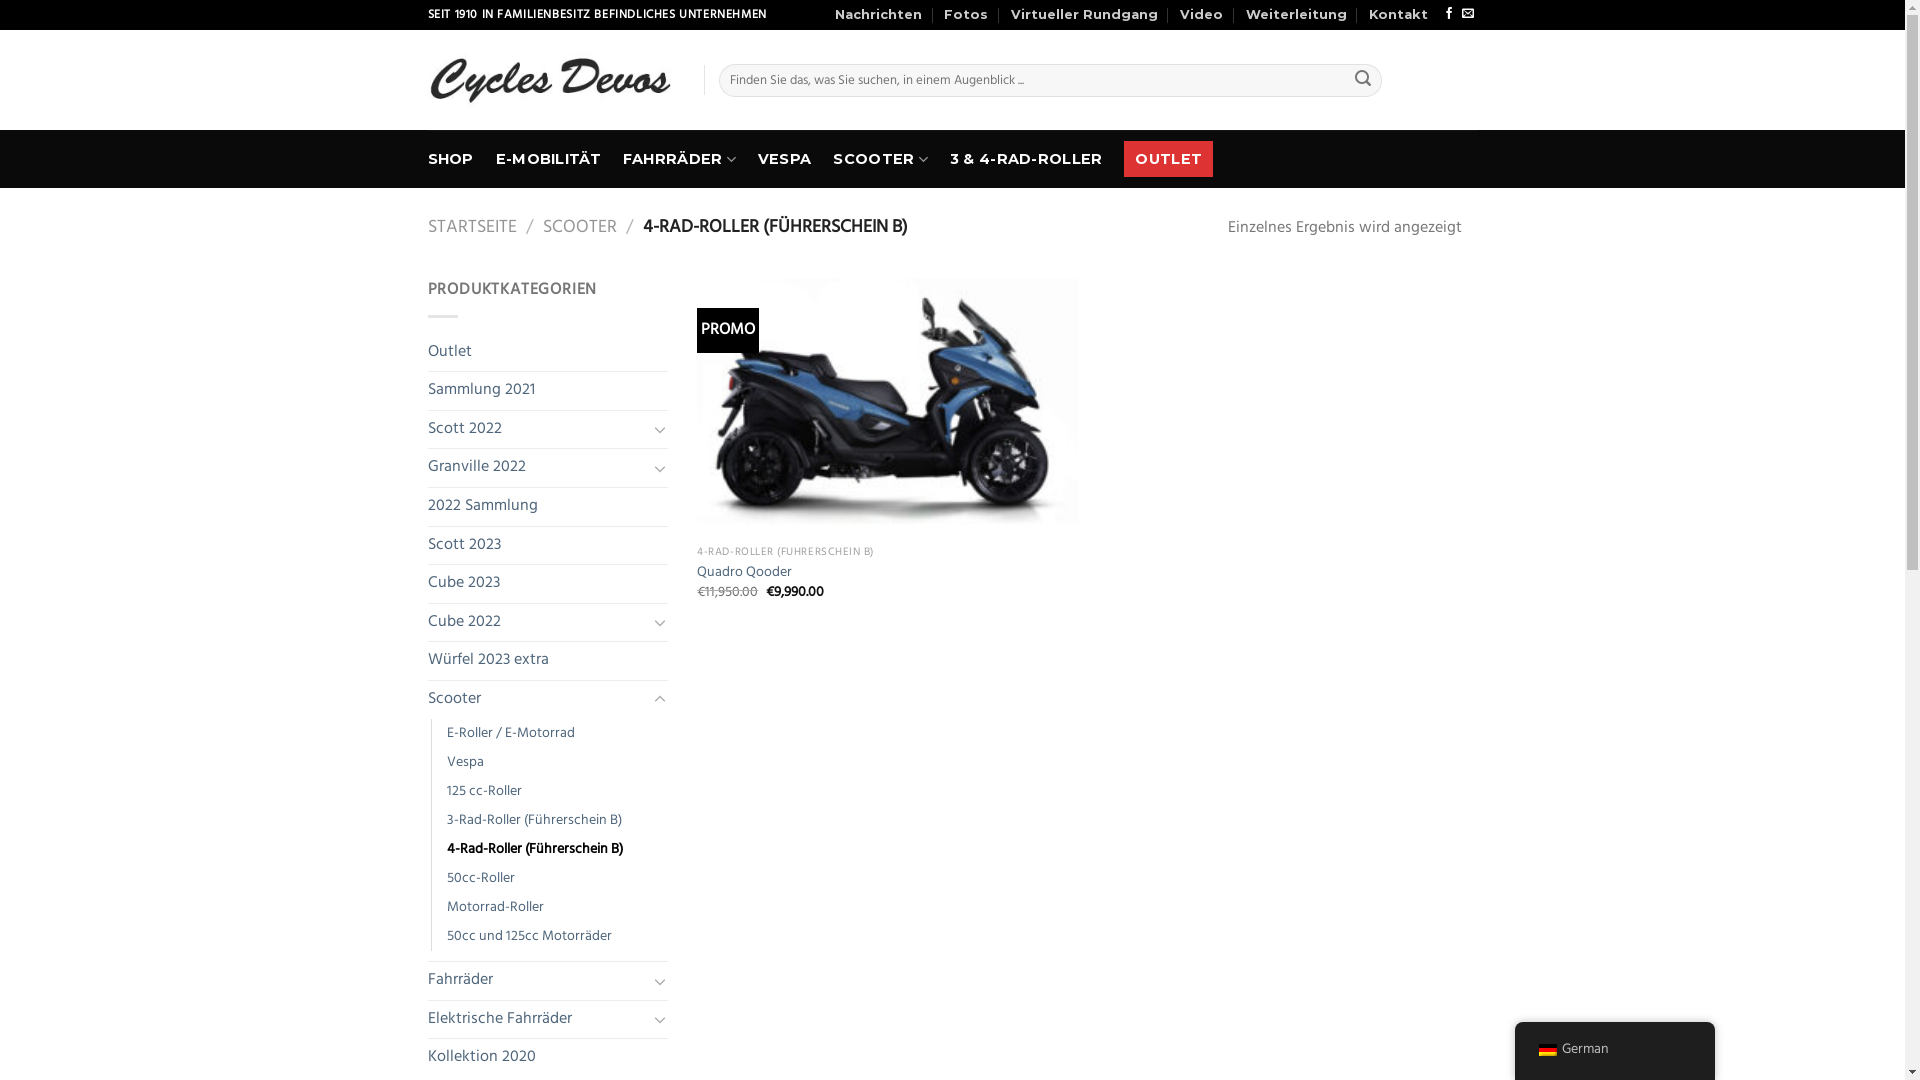 This screenshot has height=1080, width=1920. I want to click on Vespa, so click(464, 762).